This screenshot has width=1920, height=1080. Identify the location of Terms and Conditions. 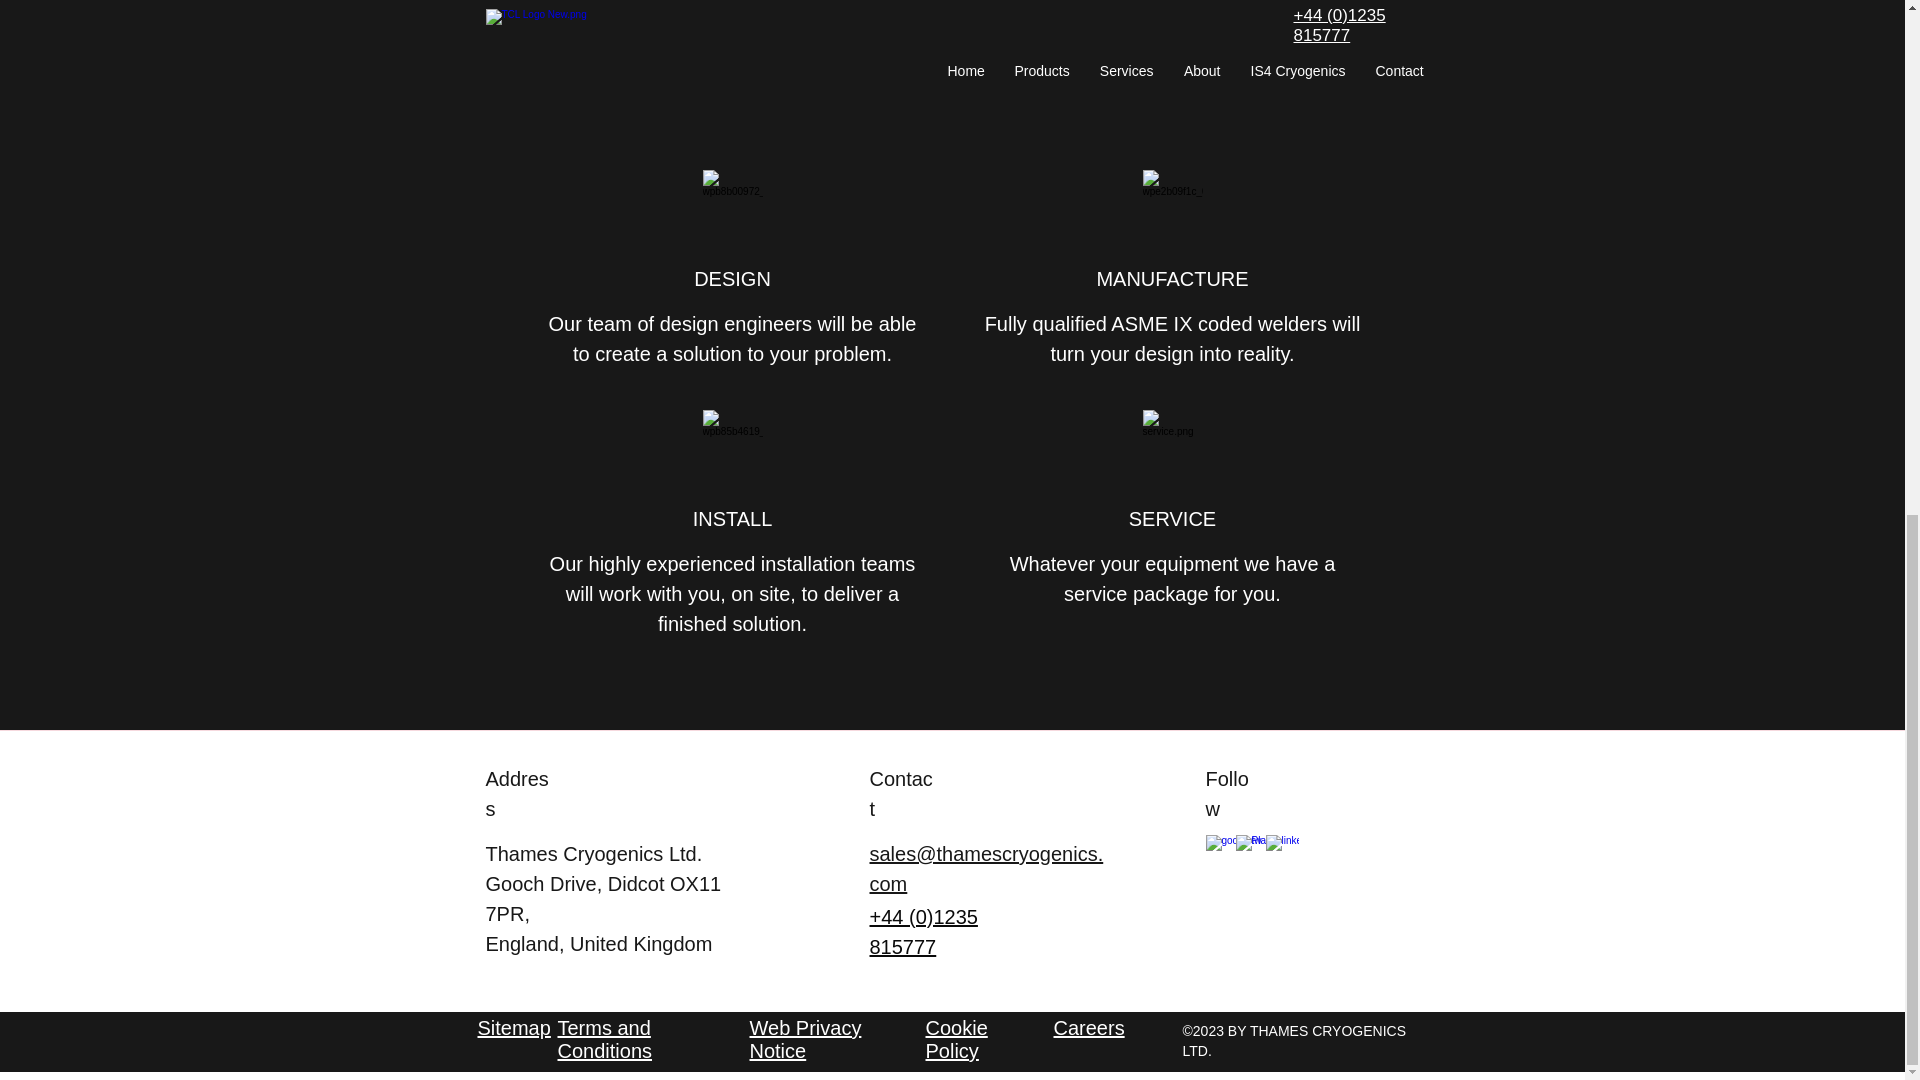
(605, 1039).